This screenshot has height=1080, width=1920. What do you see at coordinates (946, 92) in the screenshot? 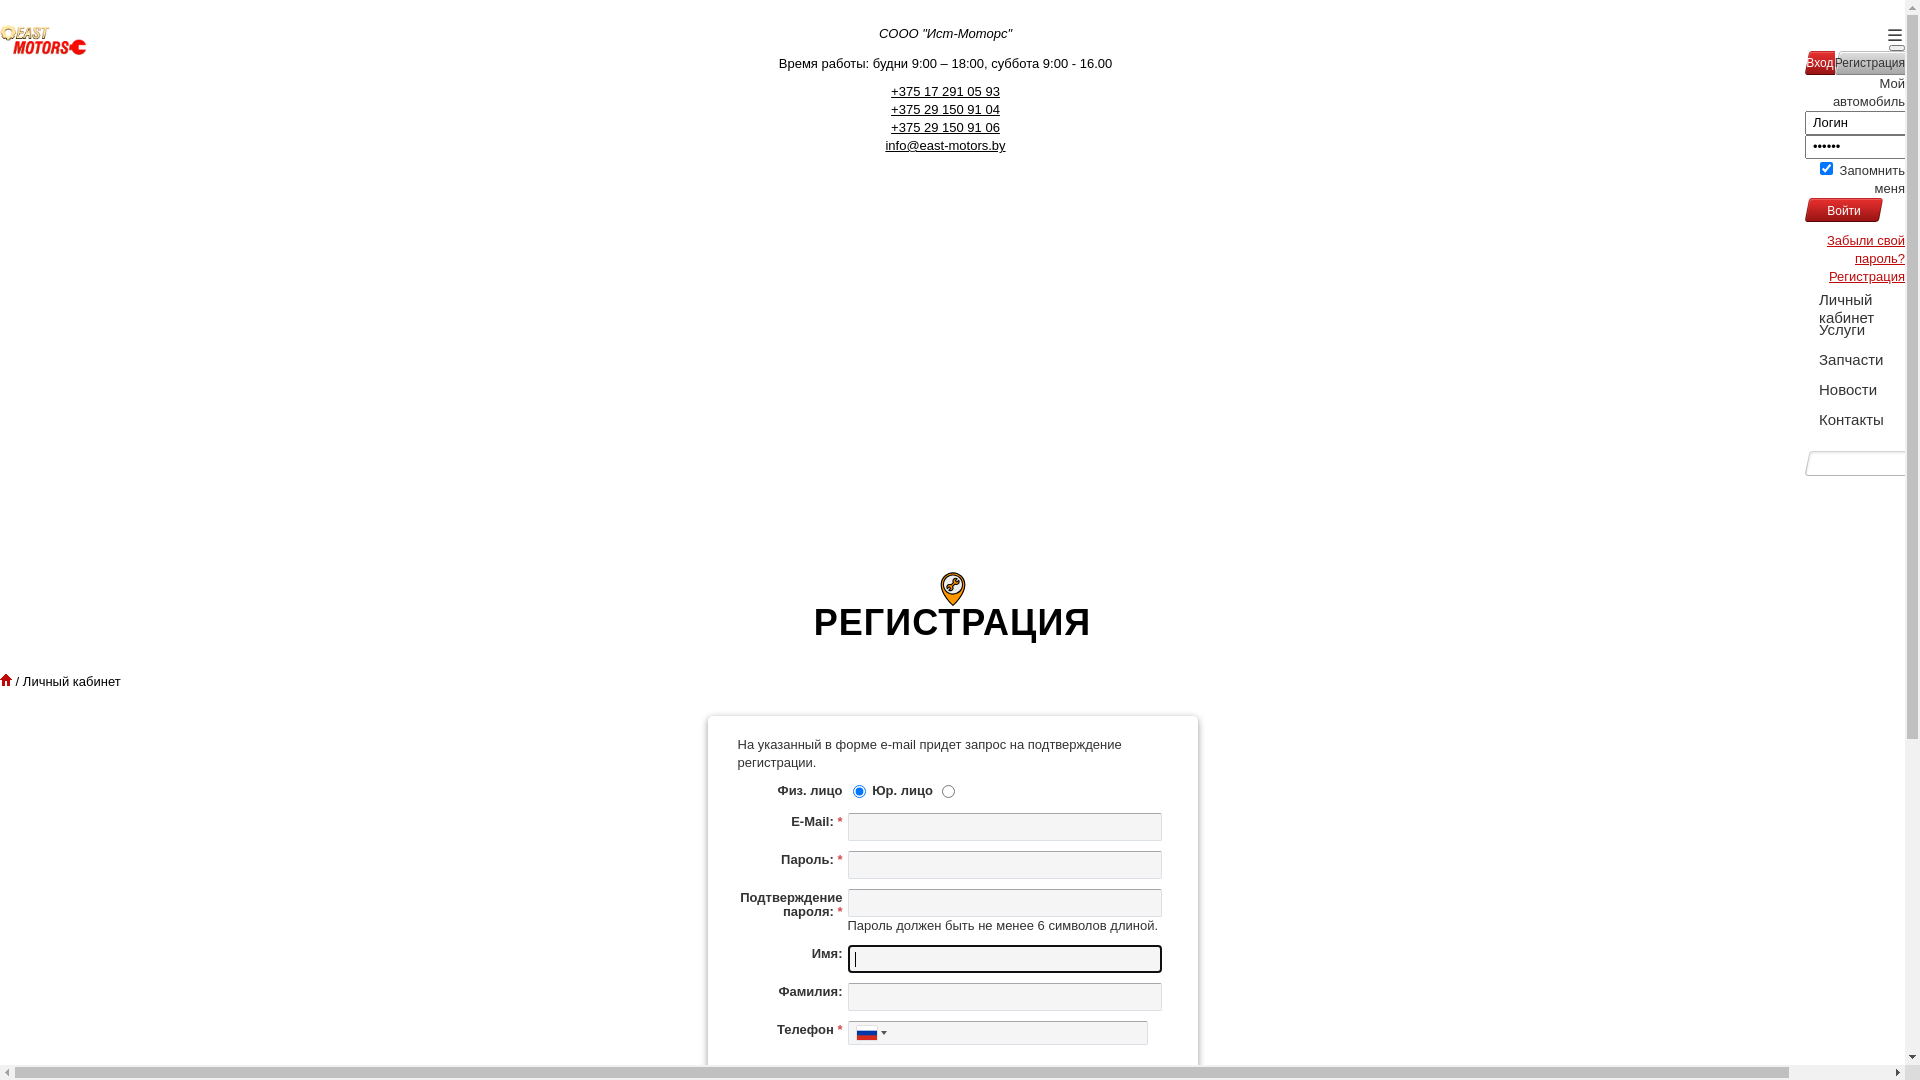
I see `+375 17 291 05 93` at bounding box center [946, 92].